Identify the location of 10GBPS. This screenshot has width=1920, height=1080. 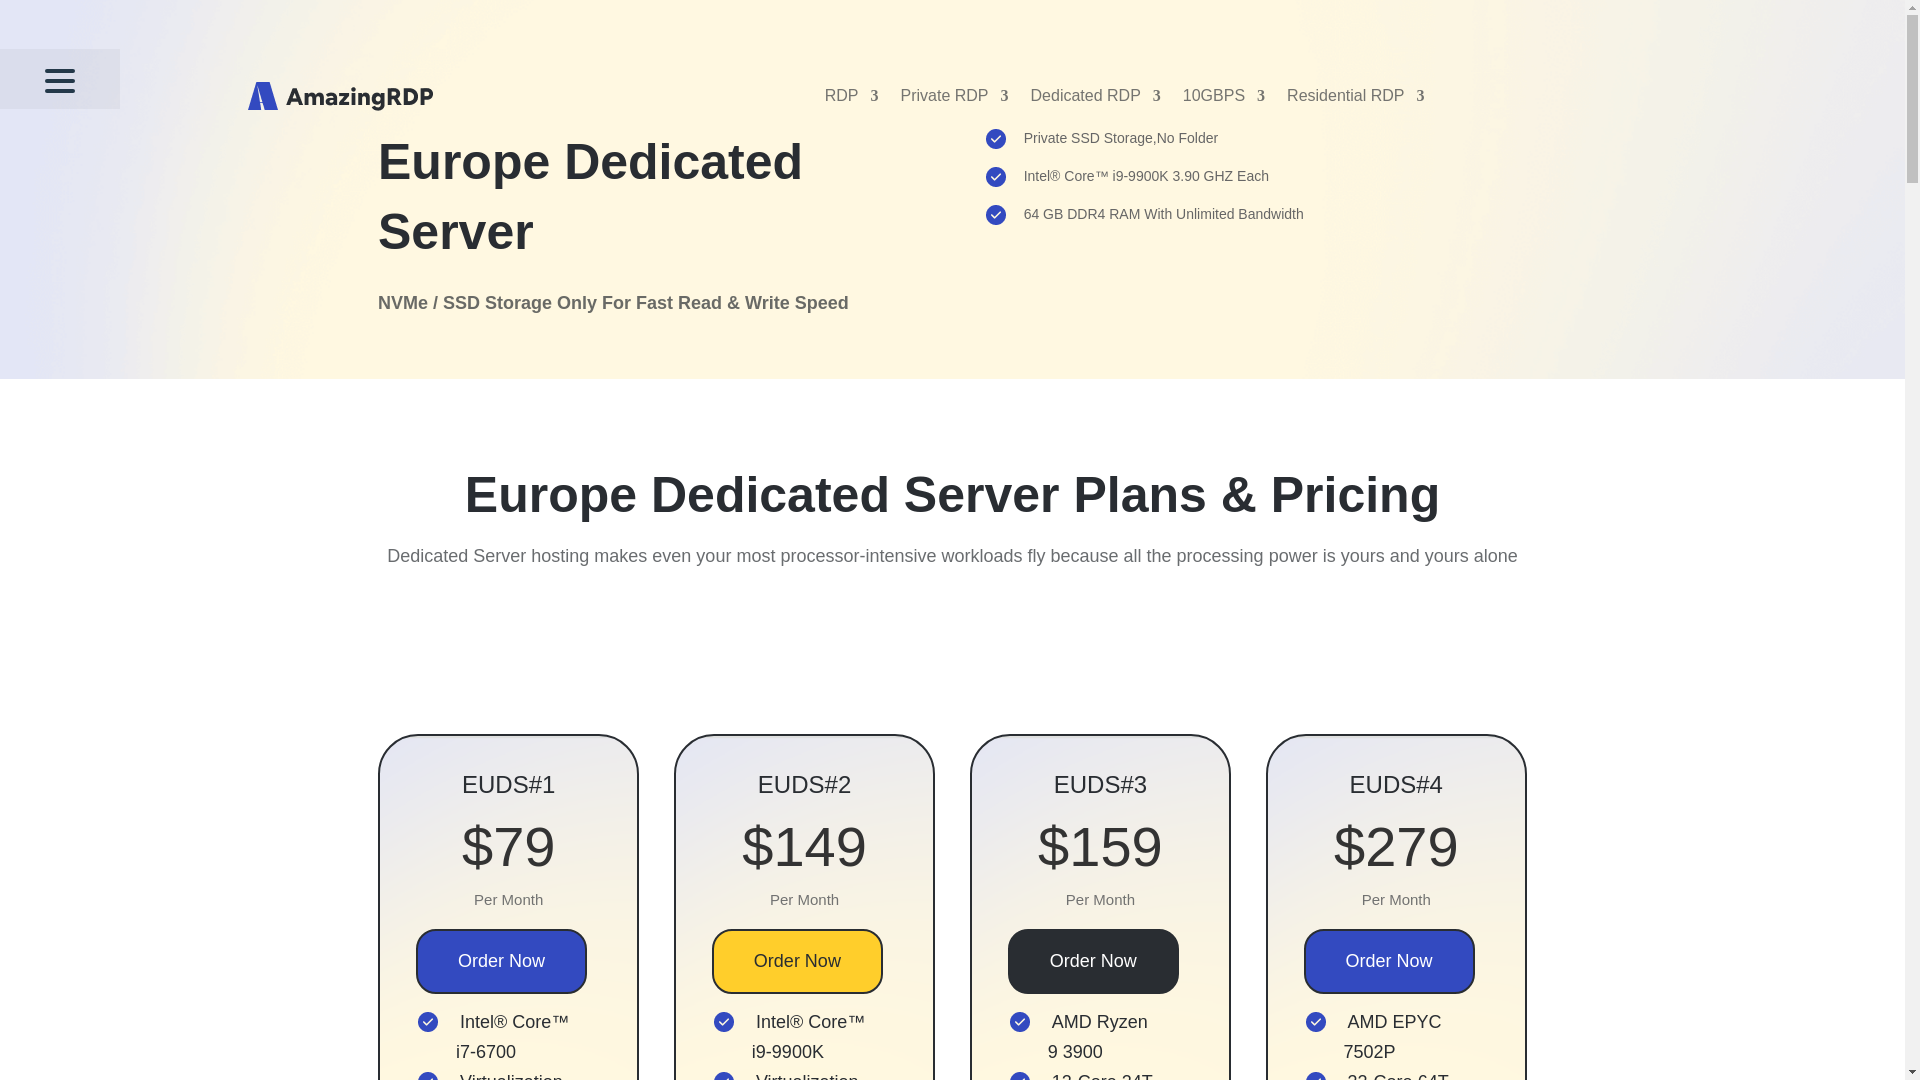
(1224, 95).